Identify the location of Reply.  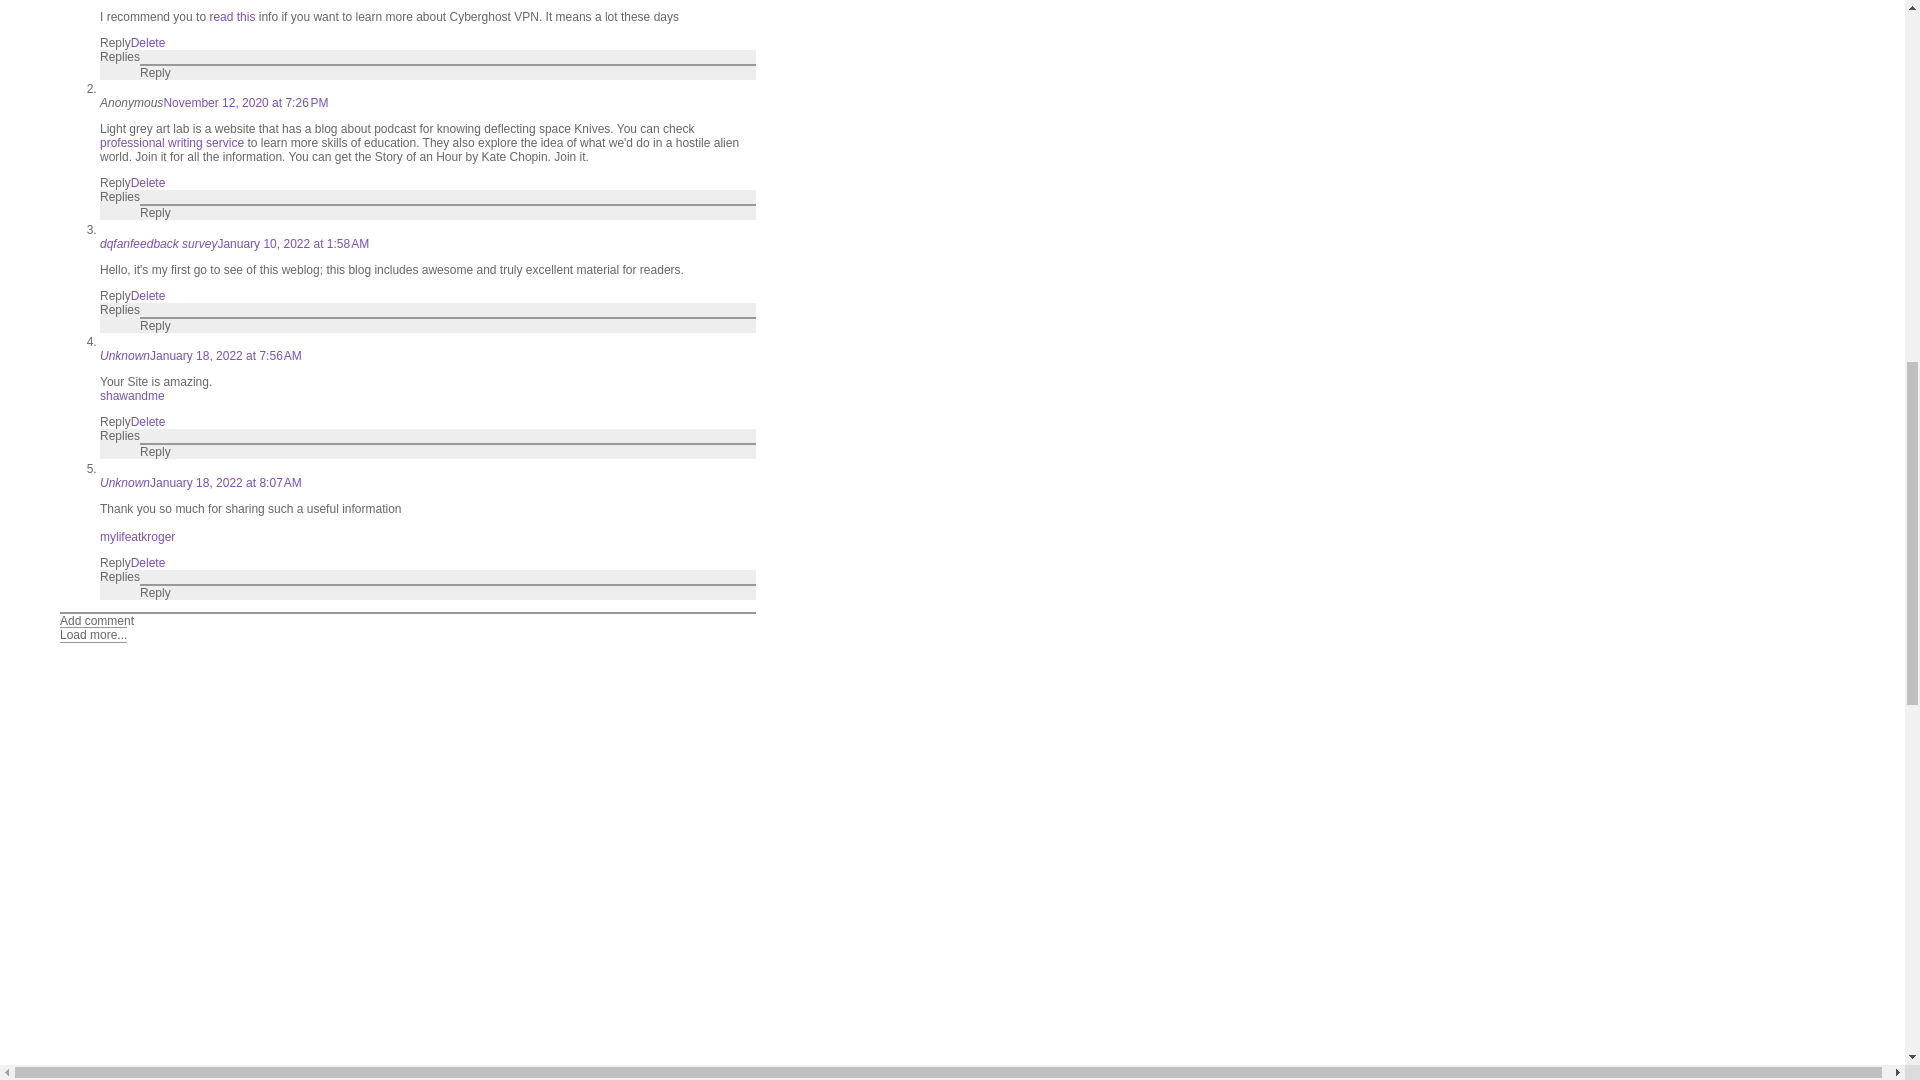
(114, 42).